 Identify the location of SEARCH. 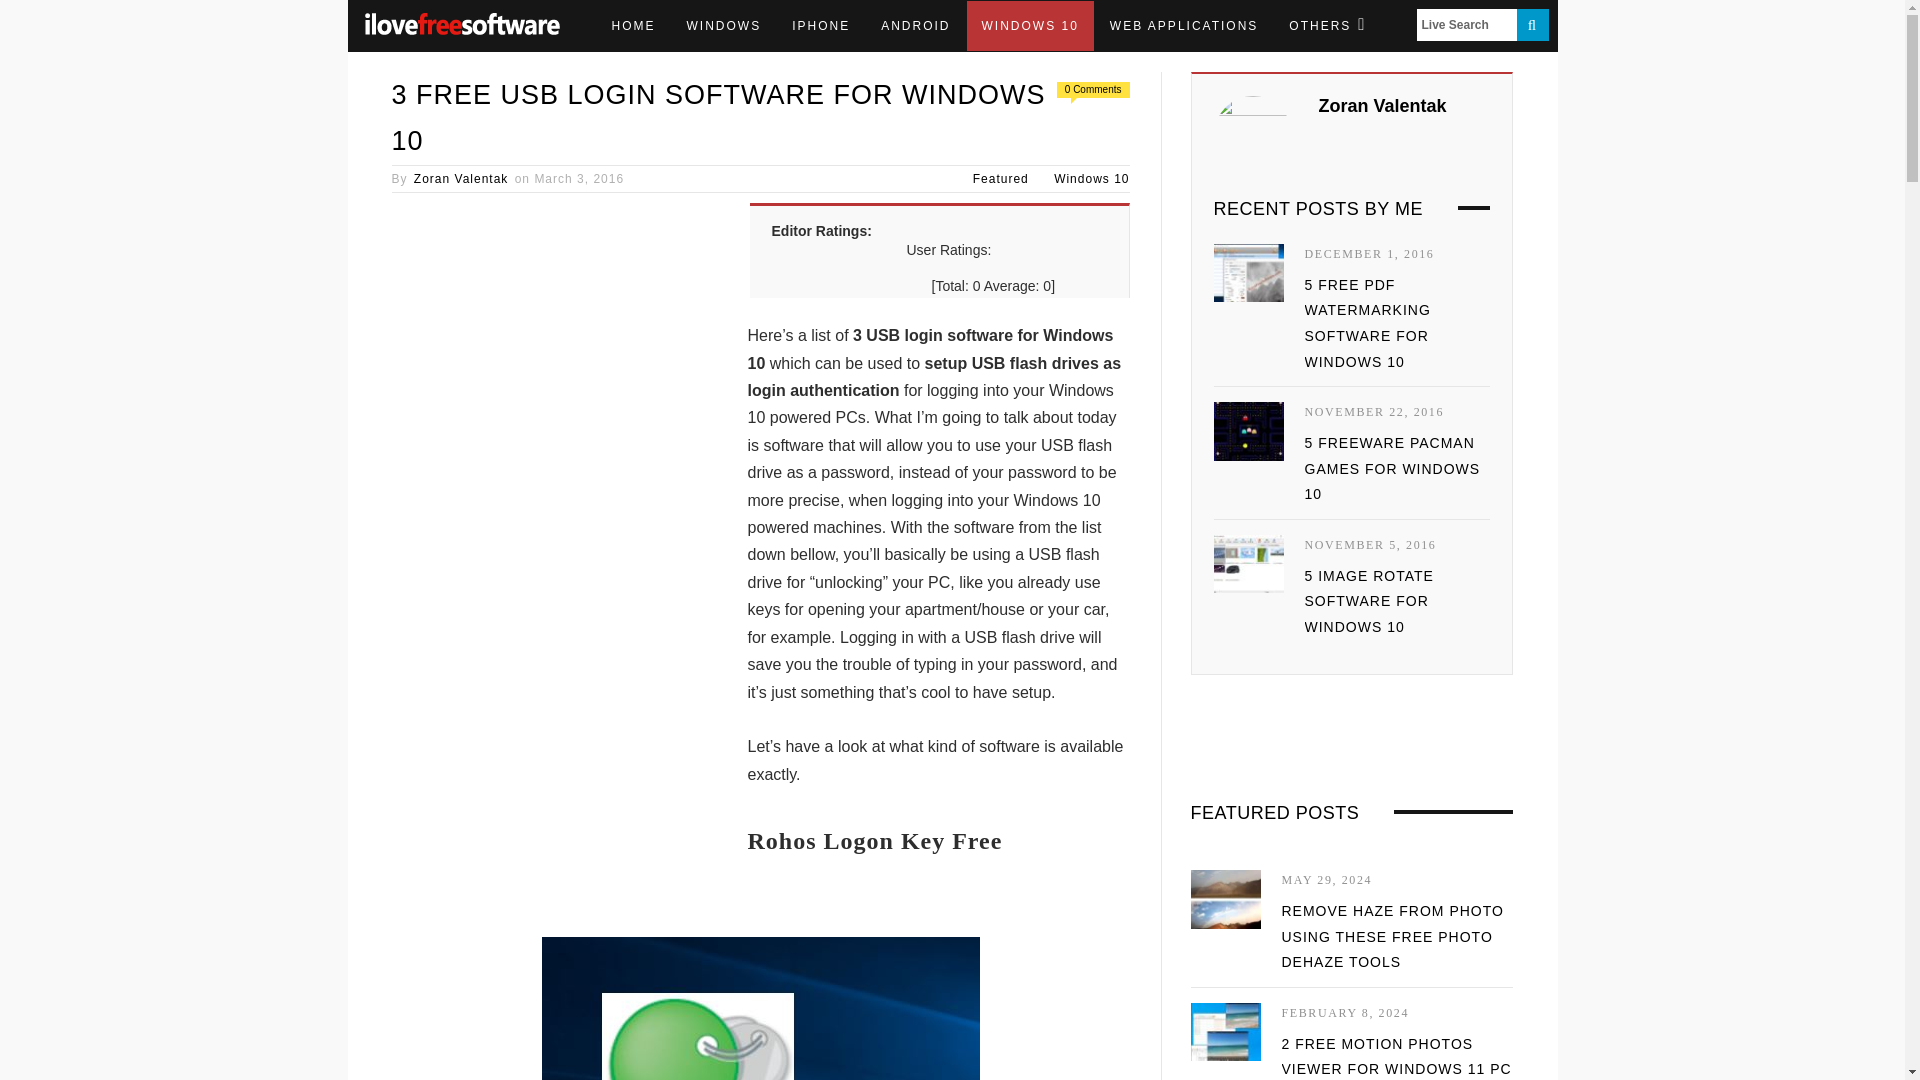
(1532, 24).